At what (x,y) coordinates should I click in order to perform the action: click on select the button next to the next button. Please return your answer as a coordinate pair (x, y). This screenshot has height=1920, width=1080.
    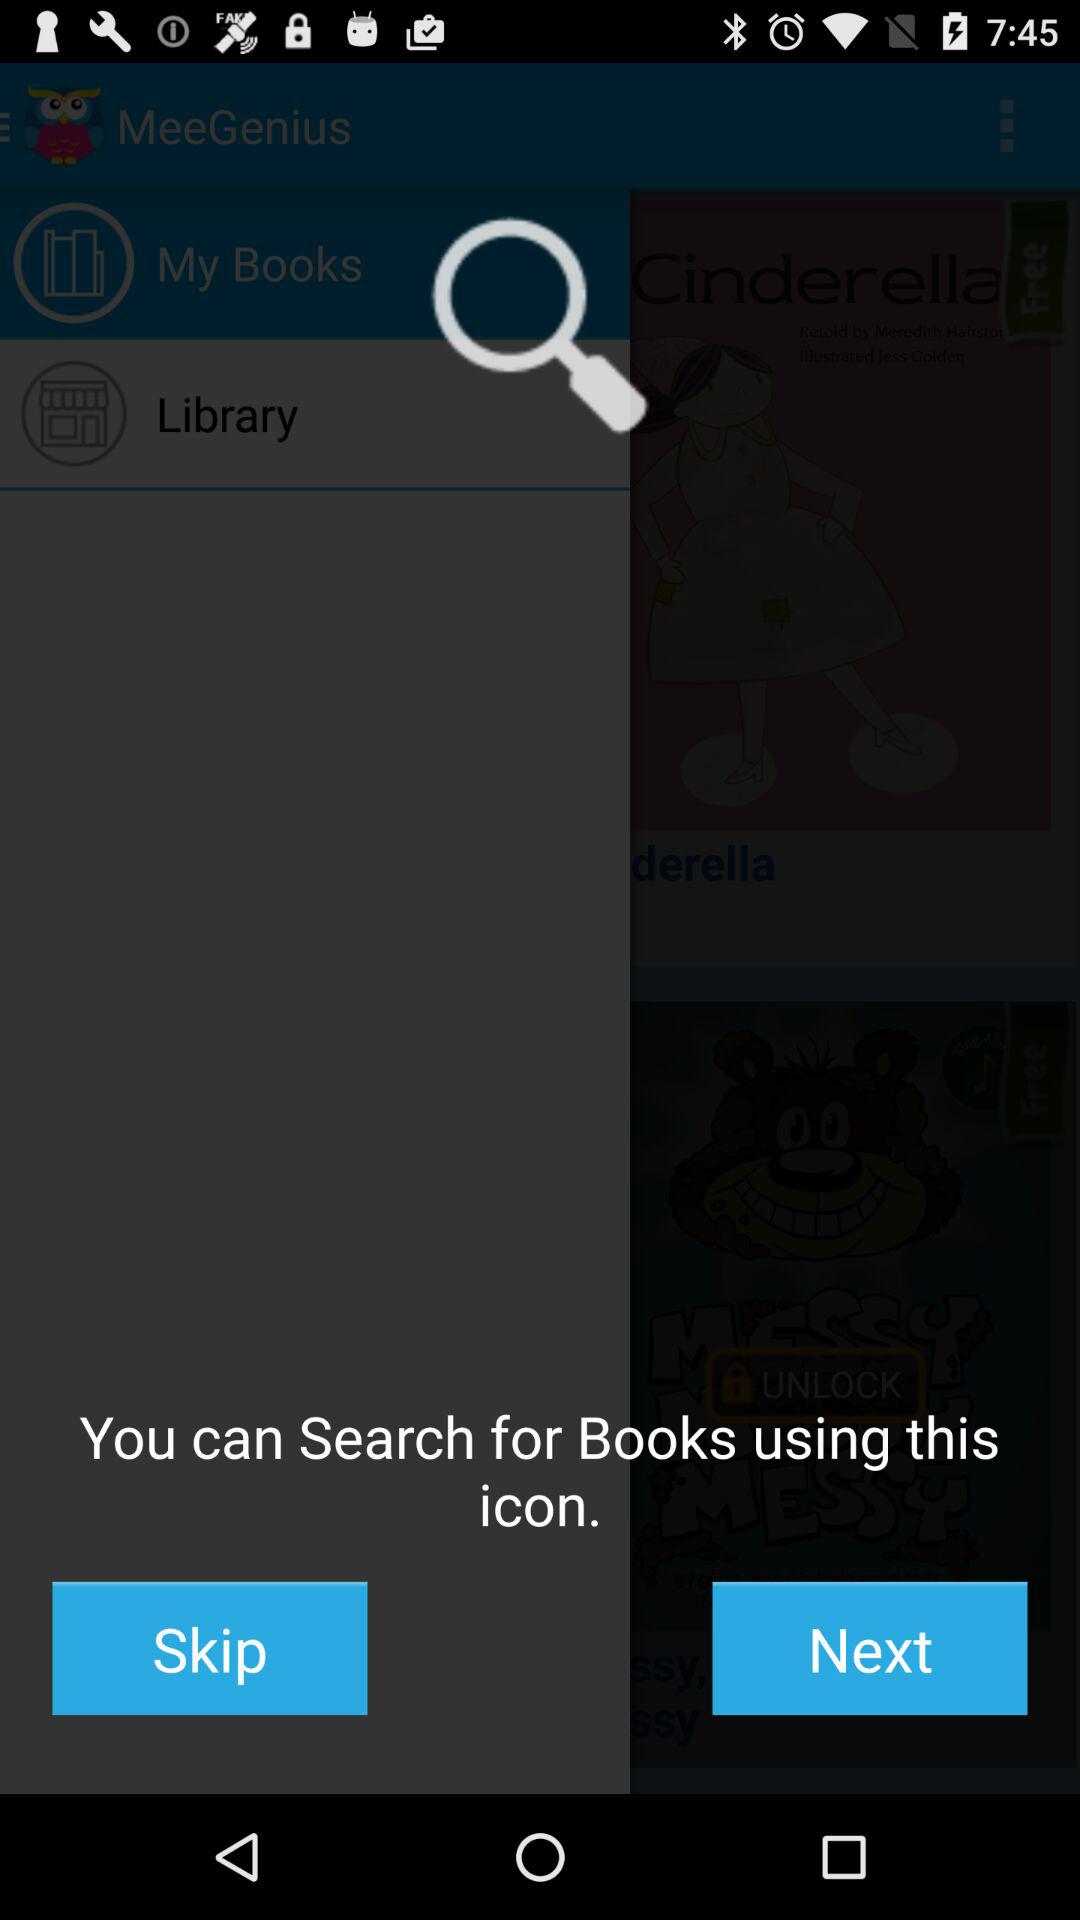
    Looking at the image, I should click on (210, 1648).